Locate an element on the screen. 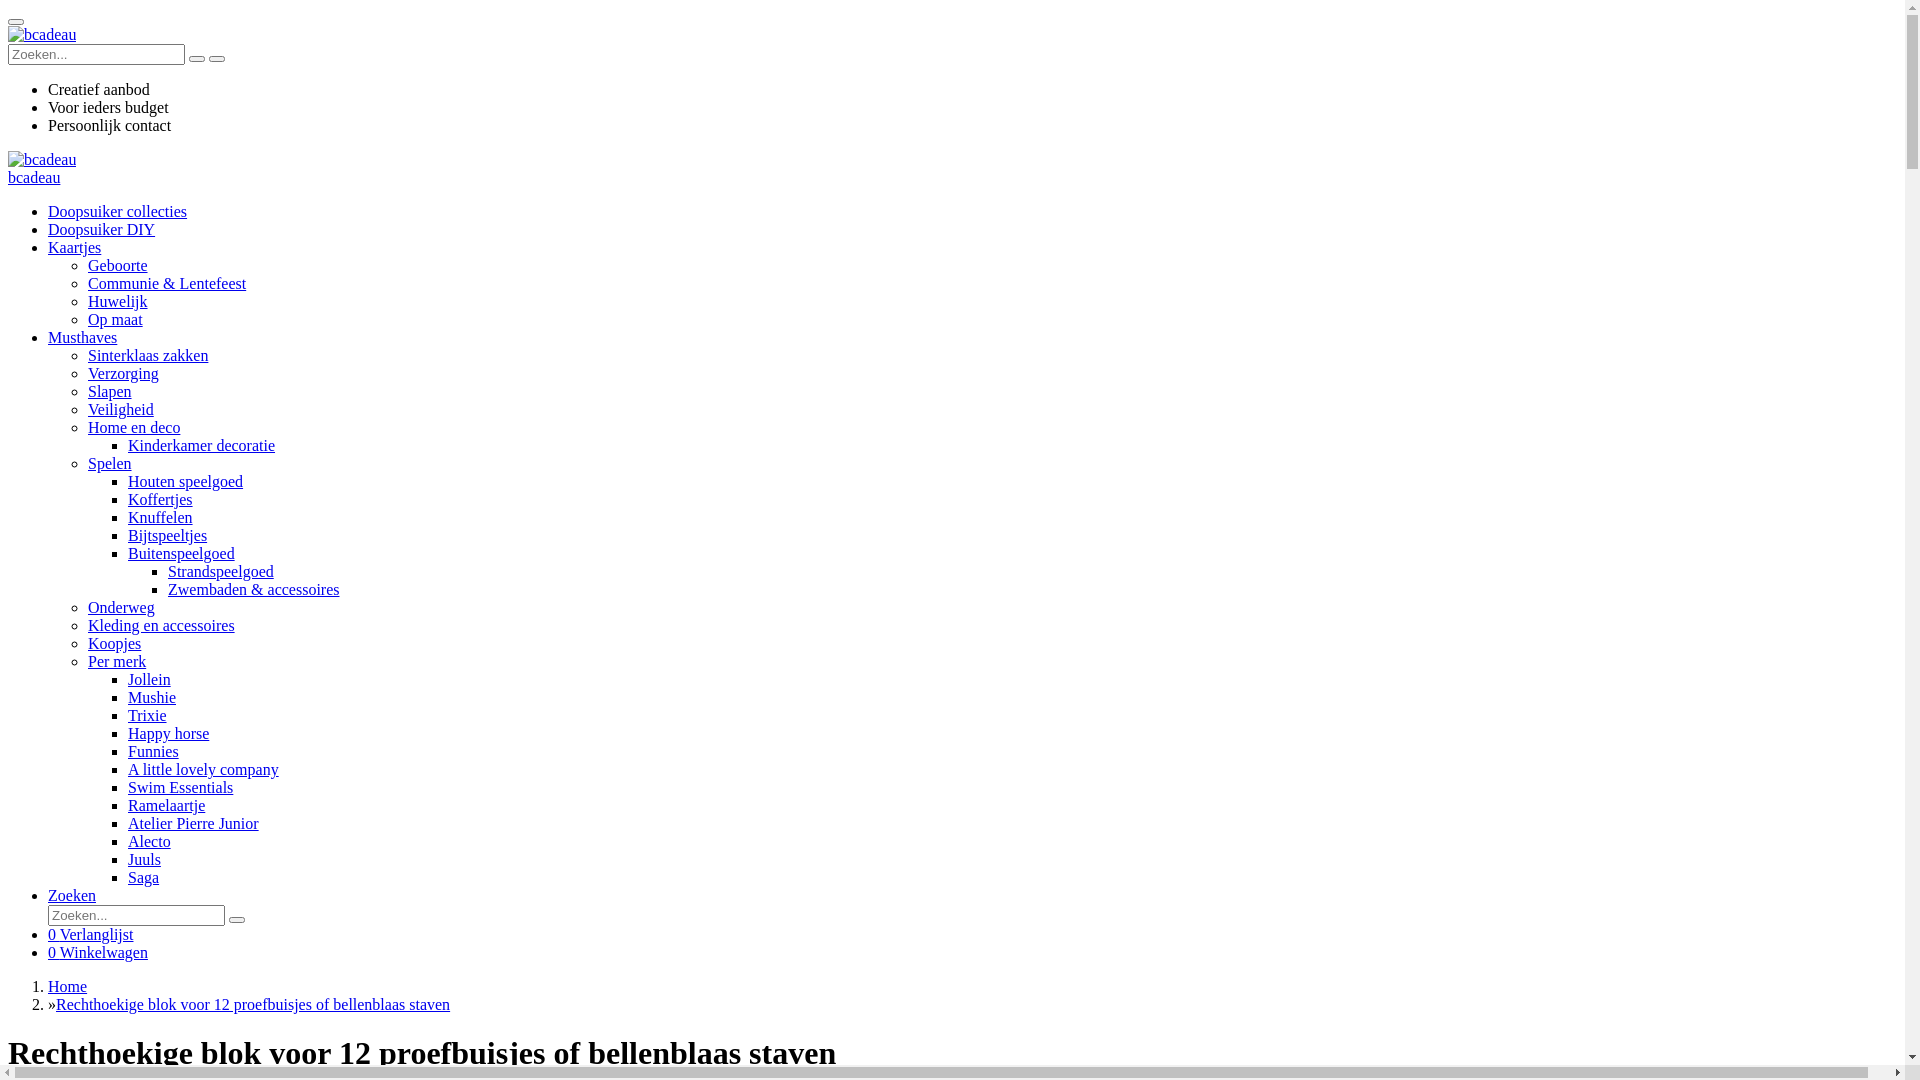 The width and height of the screenshot is (1920, 1080). Mushie is located at coordinates (152, 698).